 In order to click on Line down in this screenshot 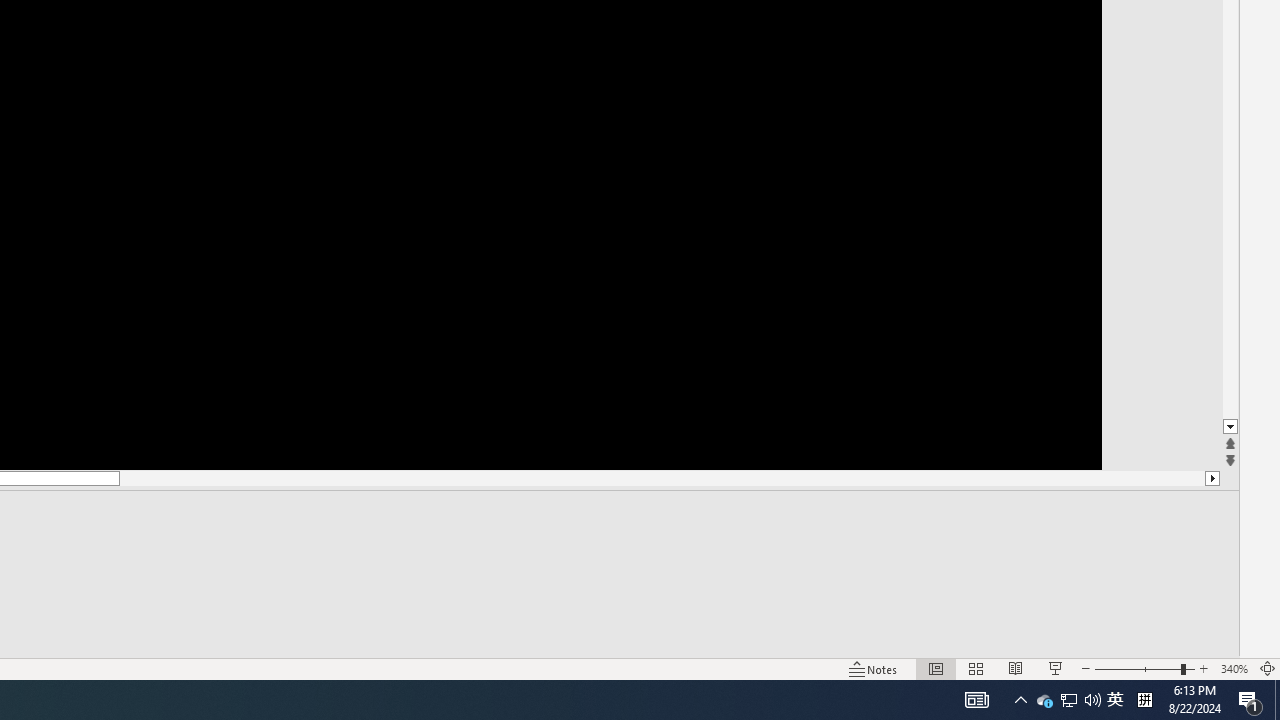, I will do `click(1230, 428)`.